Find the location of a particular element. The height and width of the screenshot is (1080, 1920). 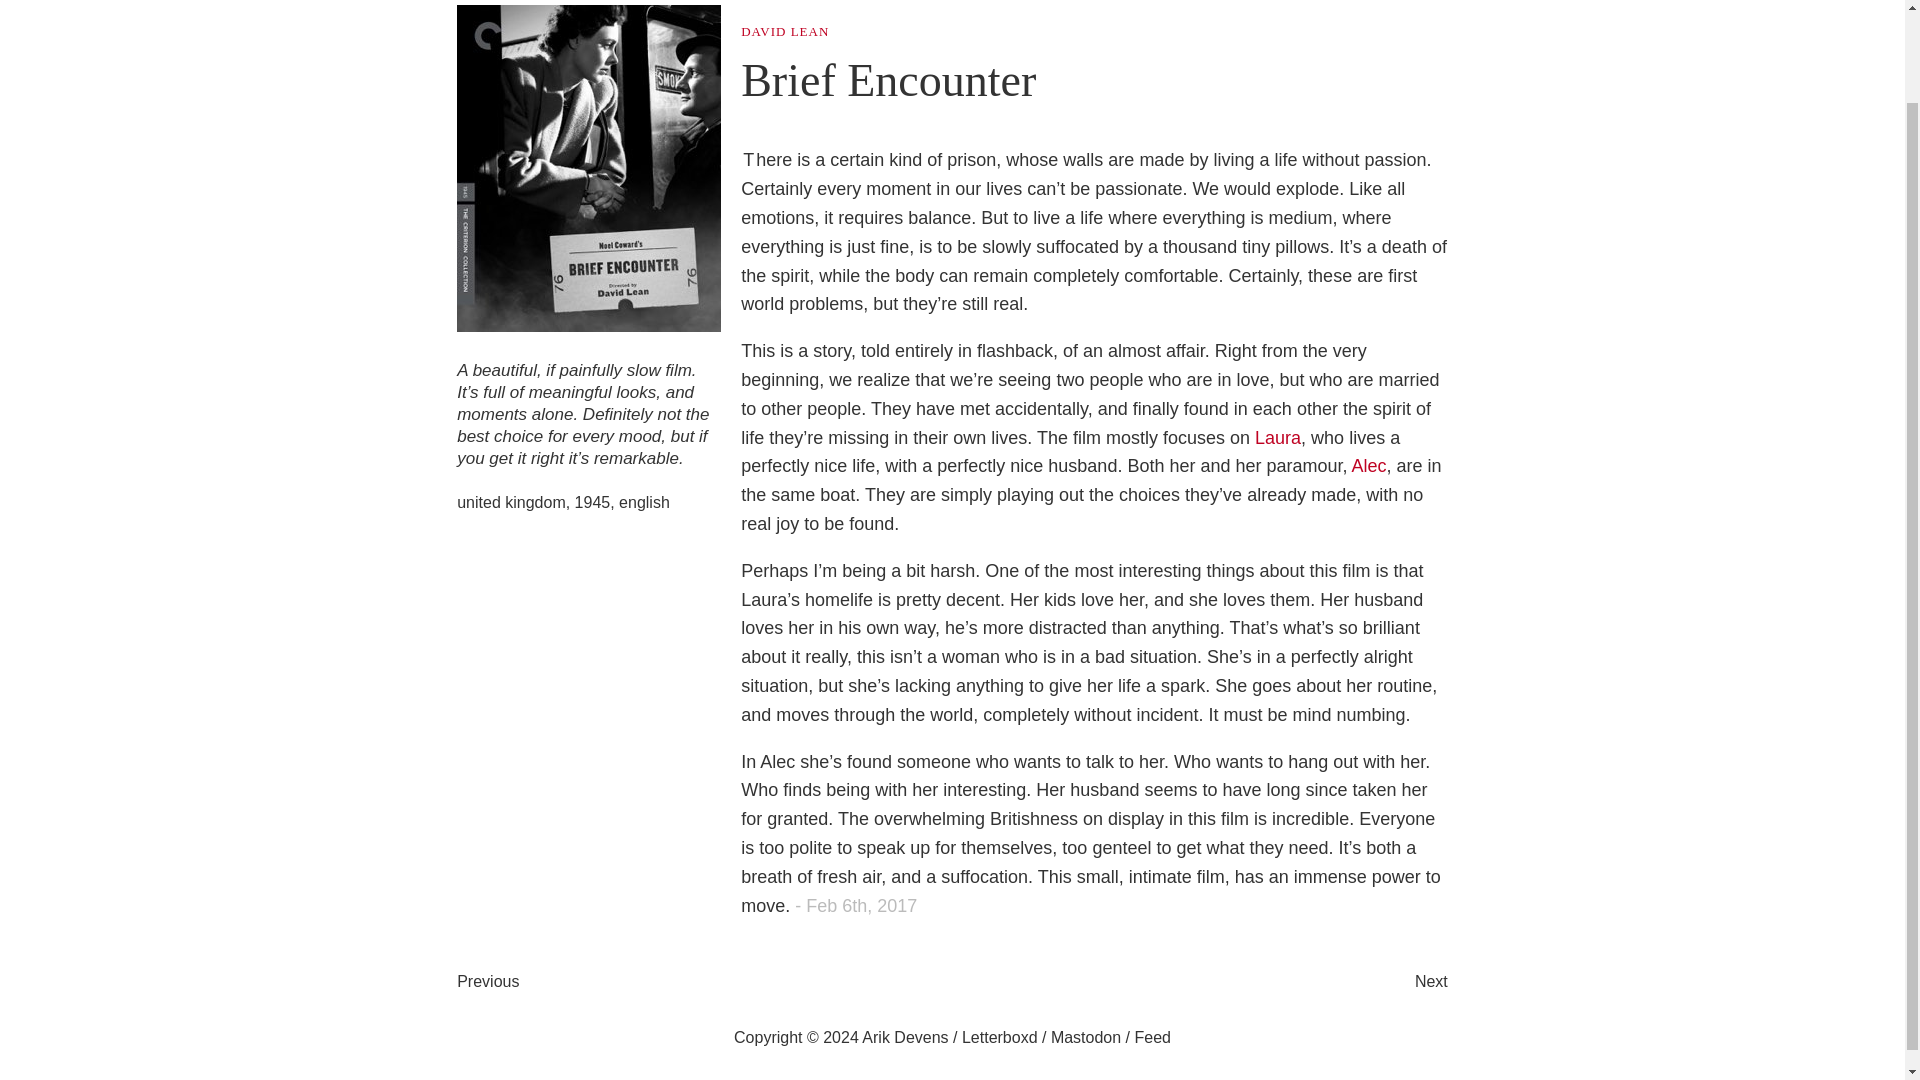

english is located at coordinates (644, 502).